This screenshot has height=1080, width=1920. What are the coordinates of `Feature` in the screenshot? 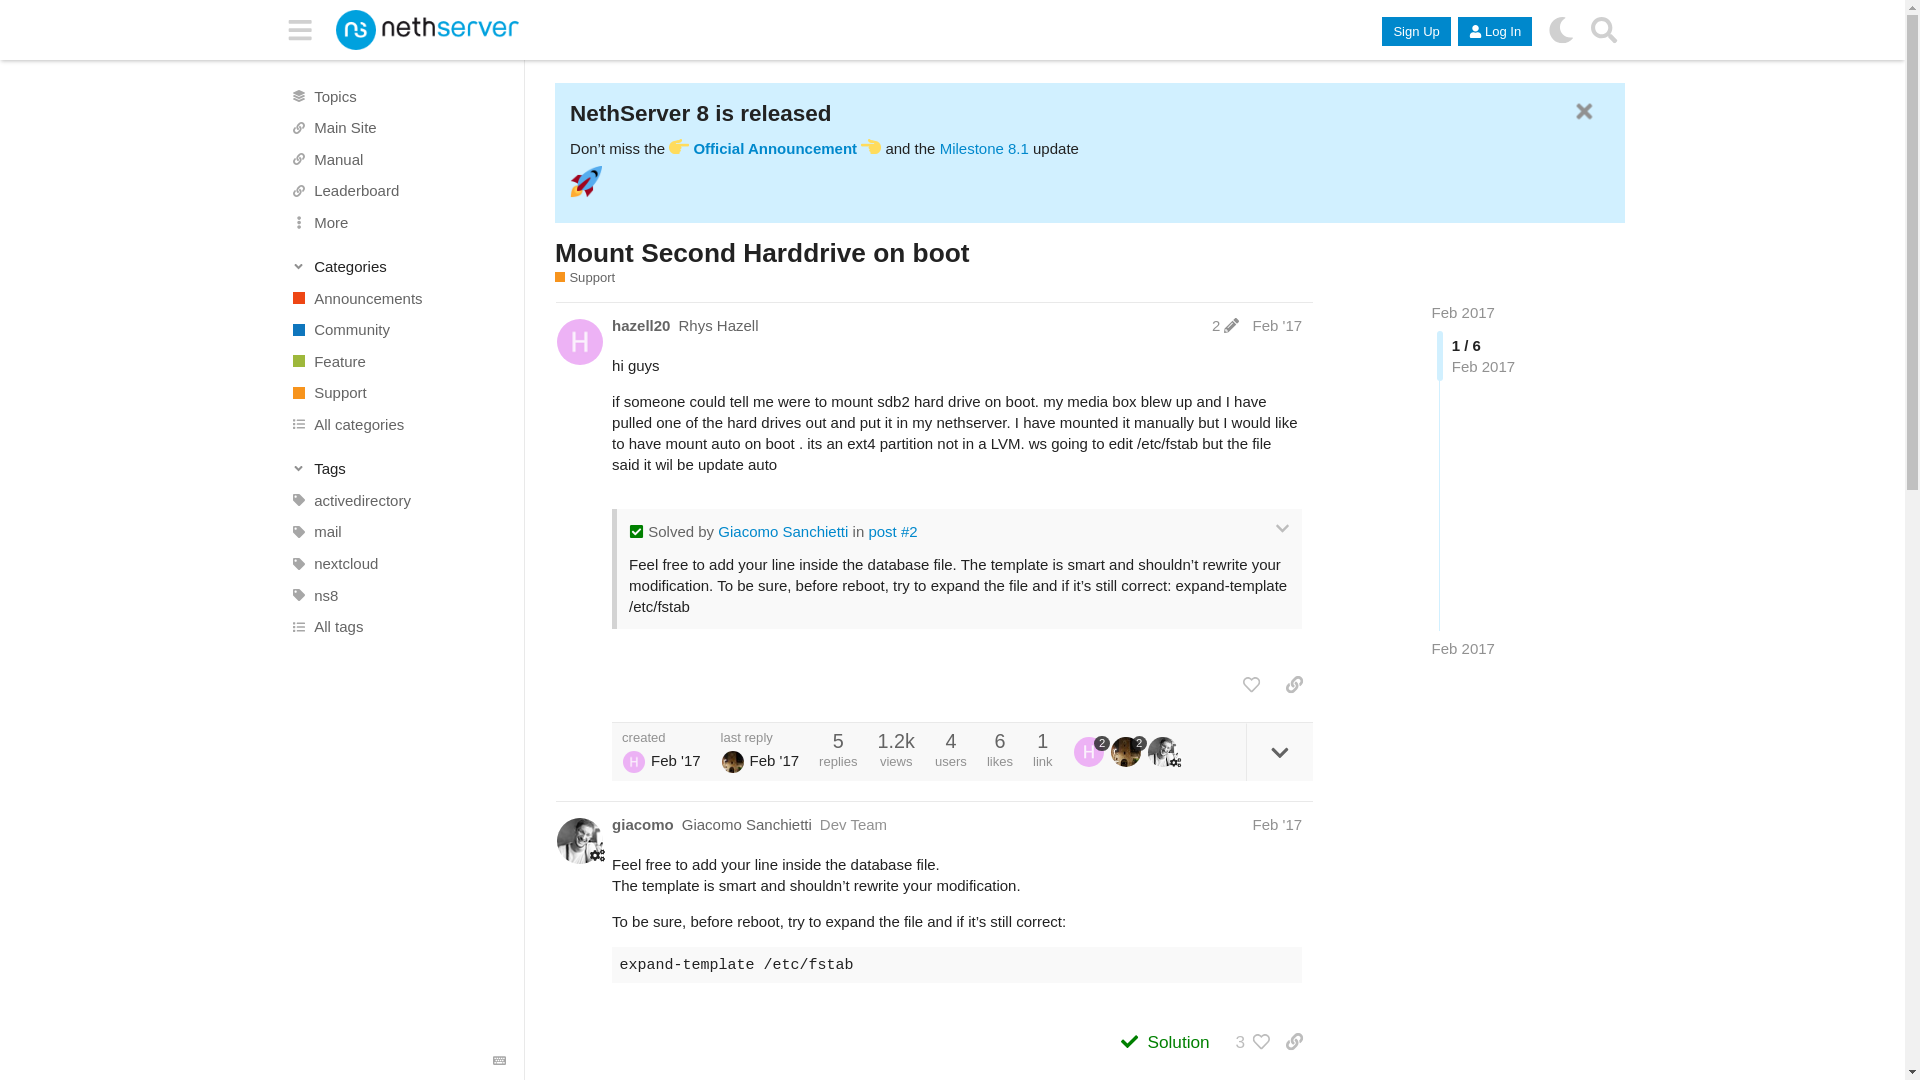 It's located at (397, 362).